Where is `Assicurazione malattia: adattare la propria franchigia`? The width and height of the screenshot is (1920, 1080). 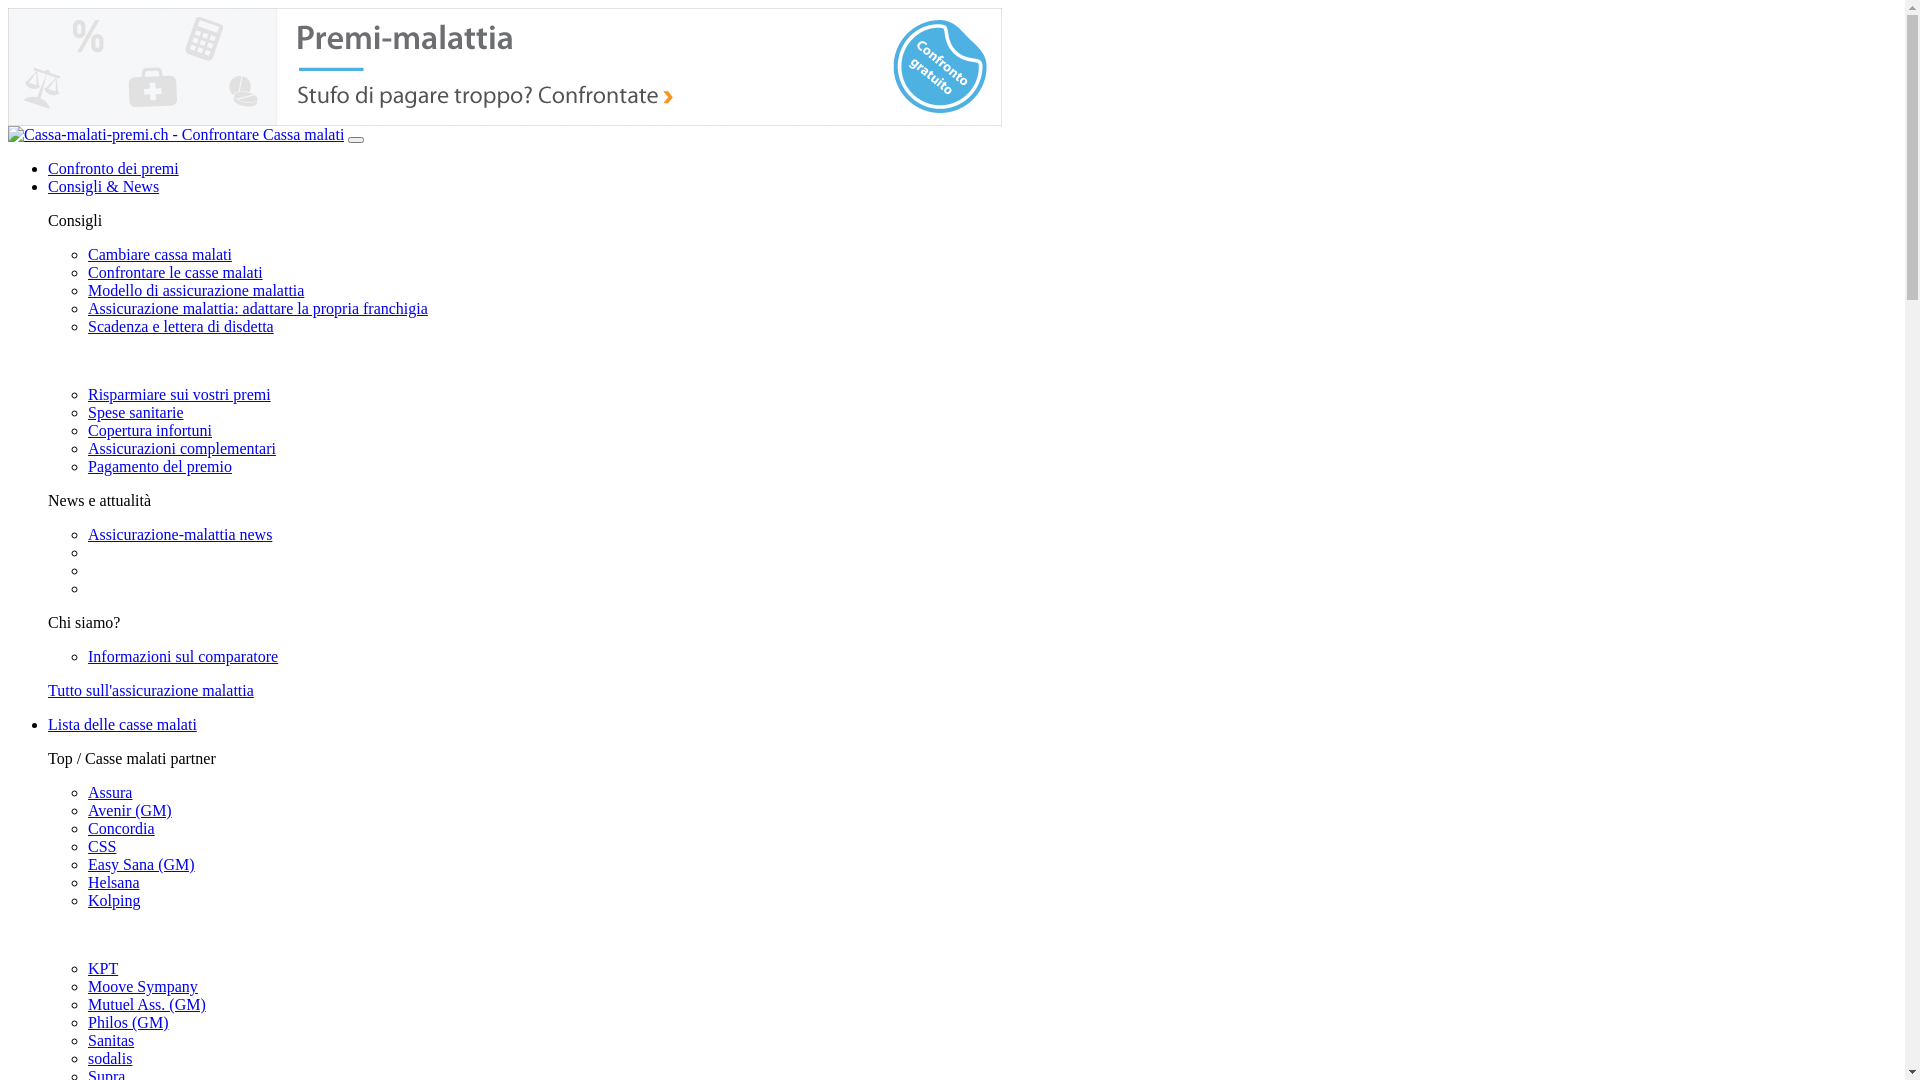 Assicurazione malattia: adattare la propria franchigia is located at coordinates (258, 308).